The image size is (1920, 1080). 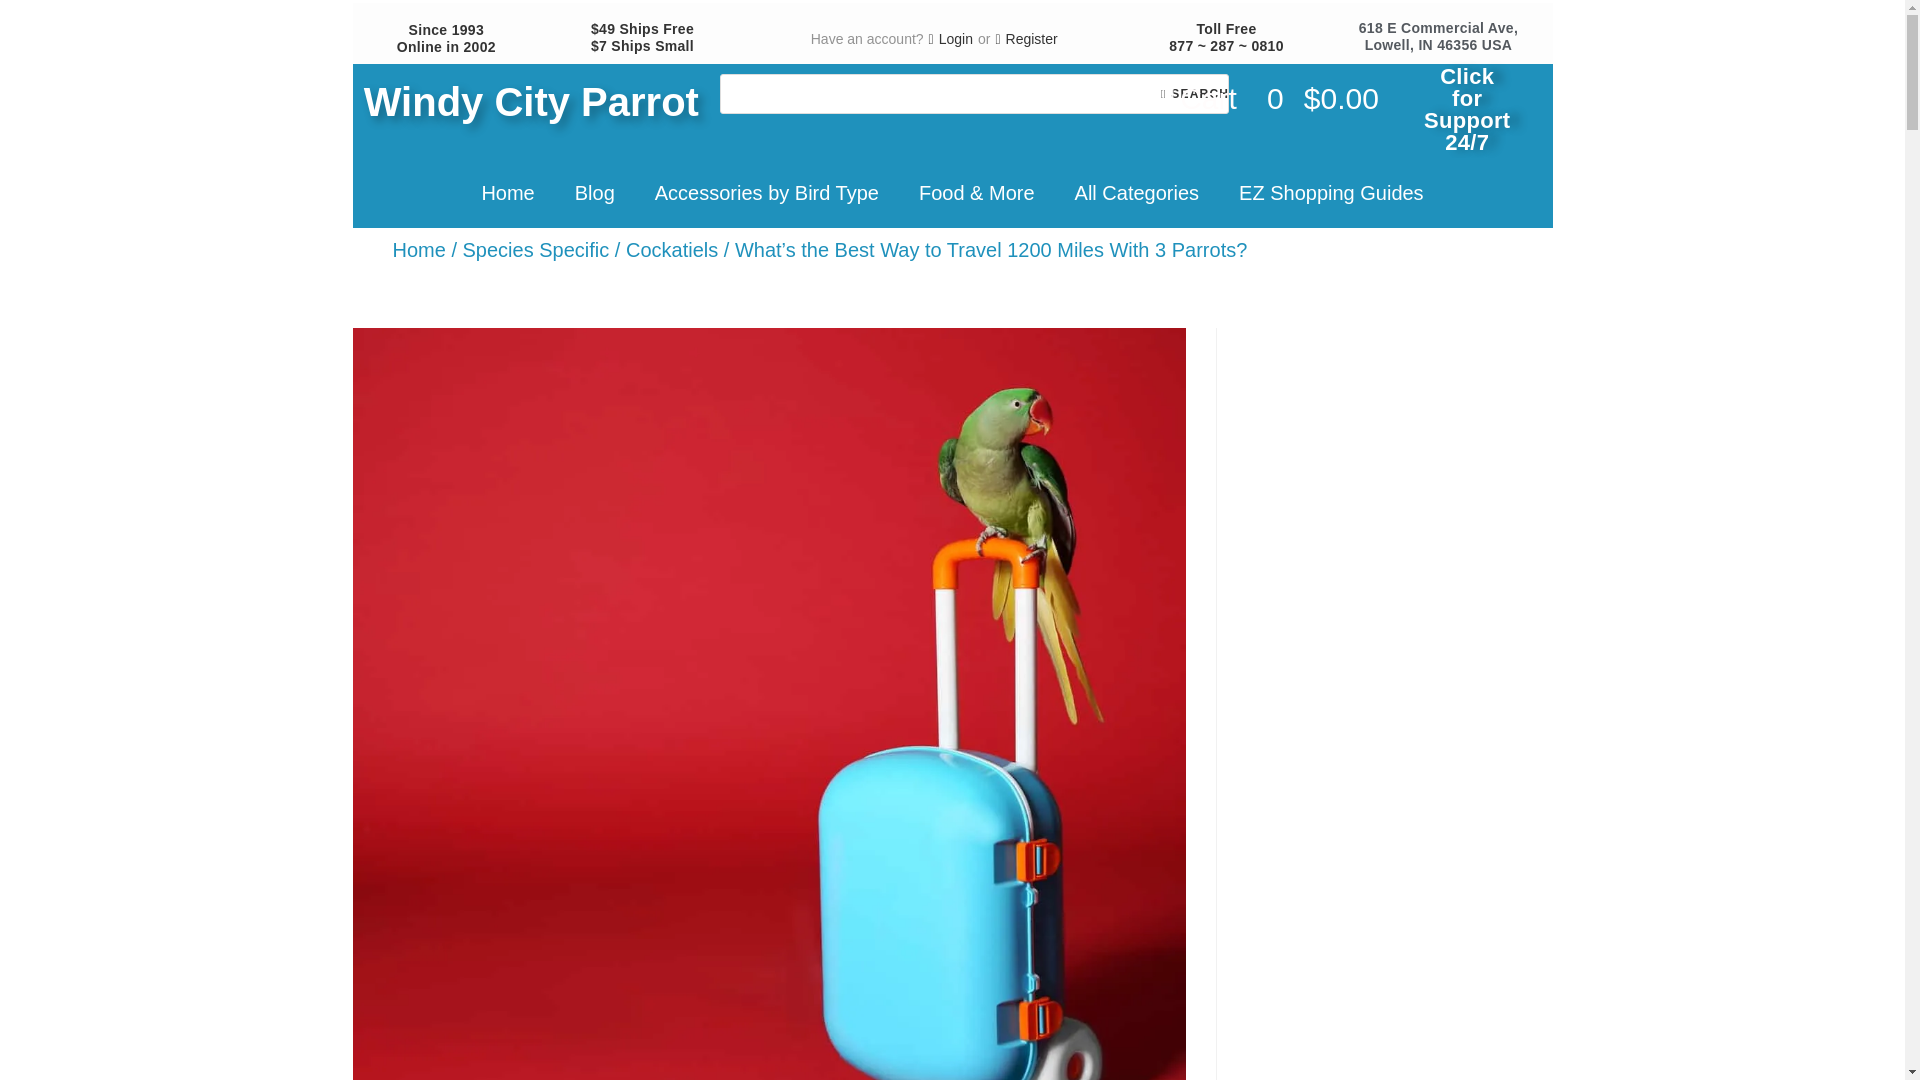 I want to click on Home, so click(x=507, y=192).